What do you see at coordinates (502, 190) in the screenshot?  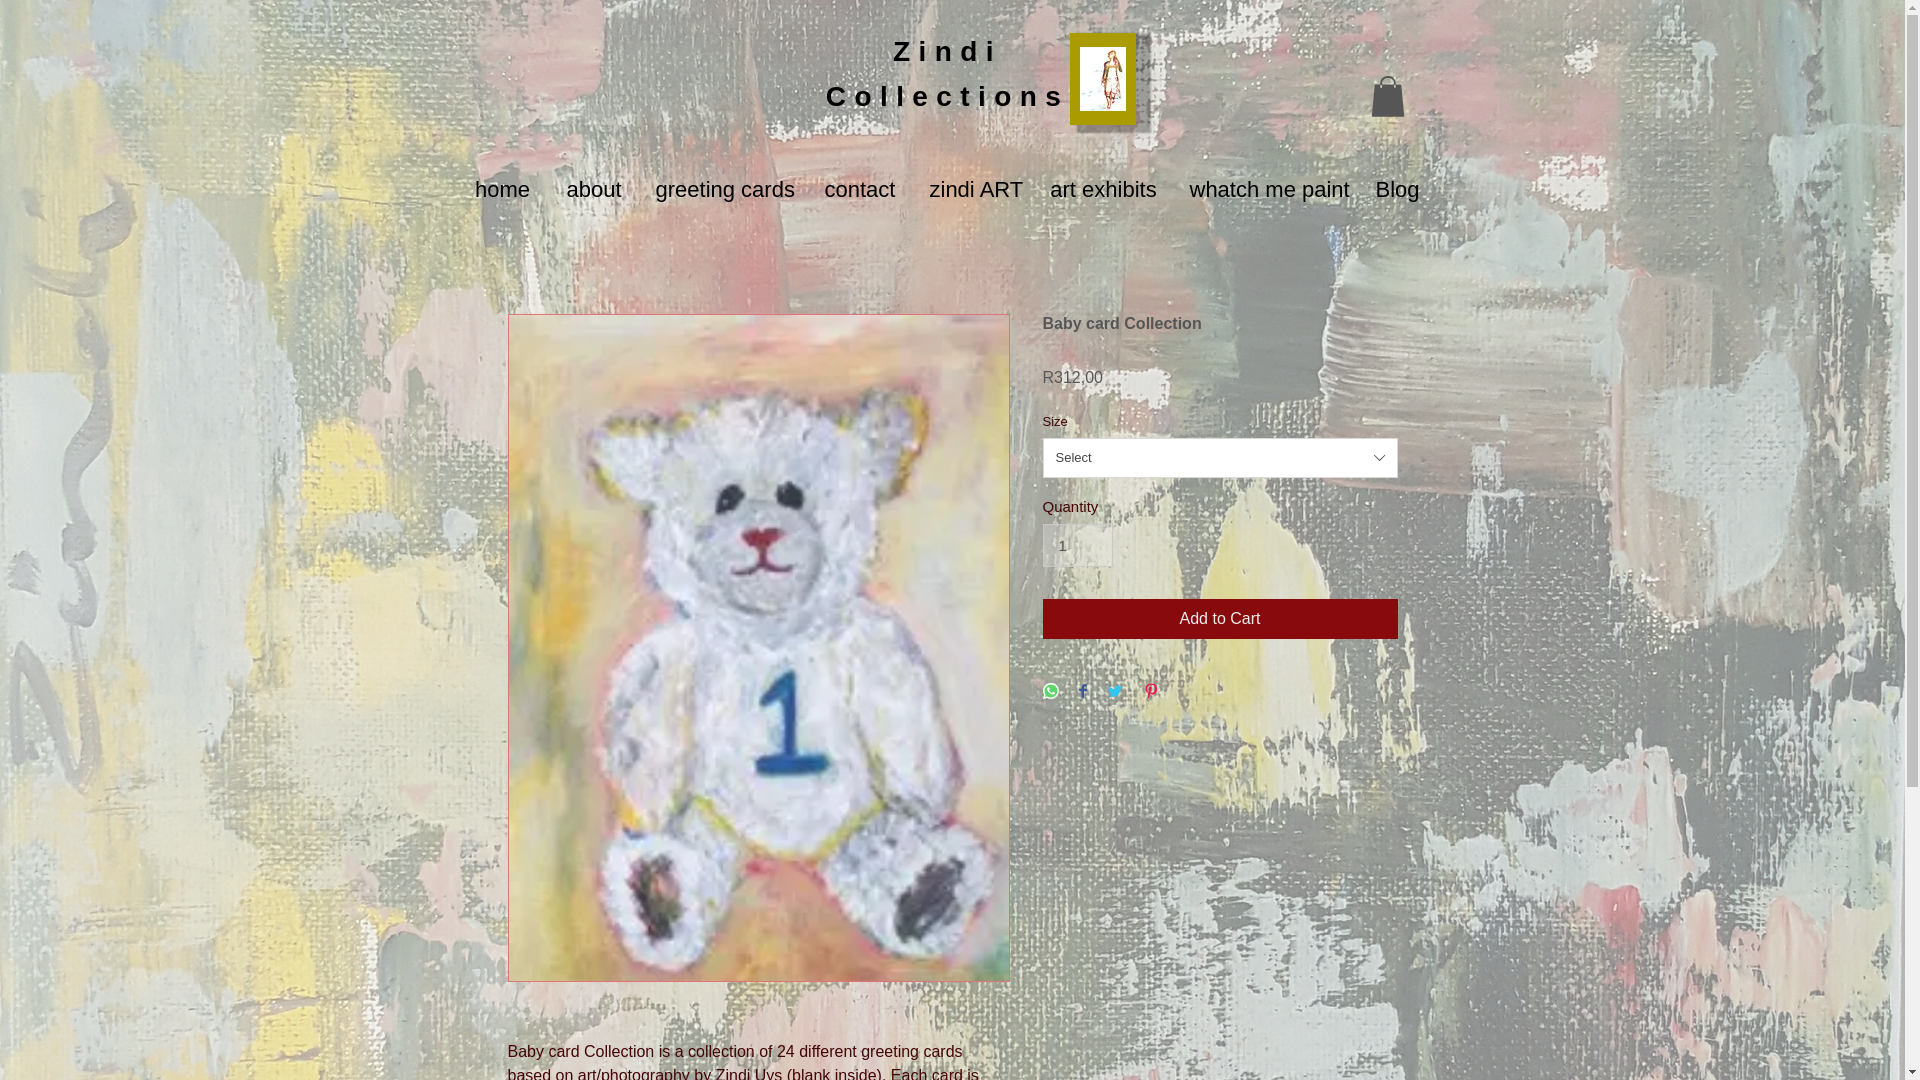 I see `home` at bounding box center [502, 190].